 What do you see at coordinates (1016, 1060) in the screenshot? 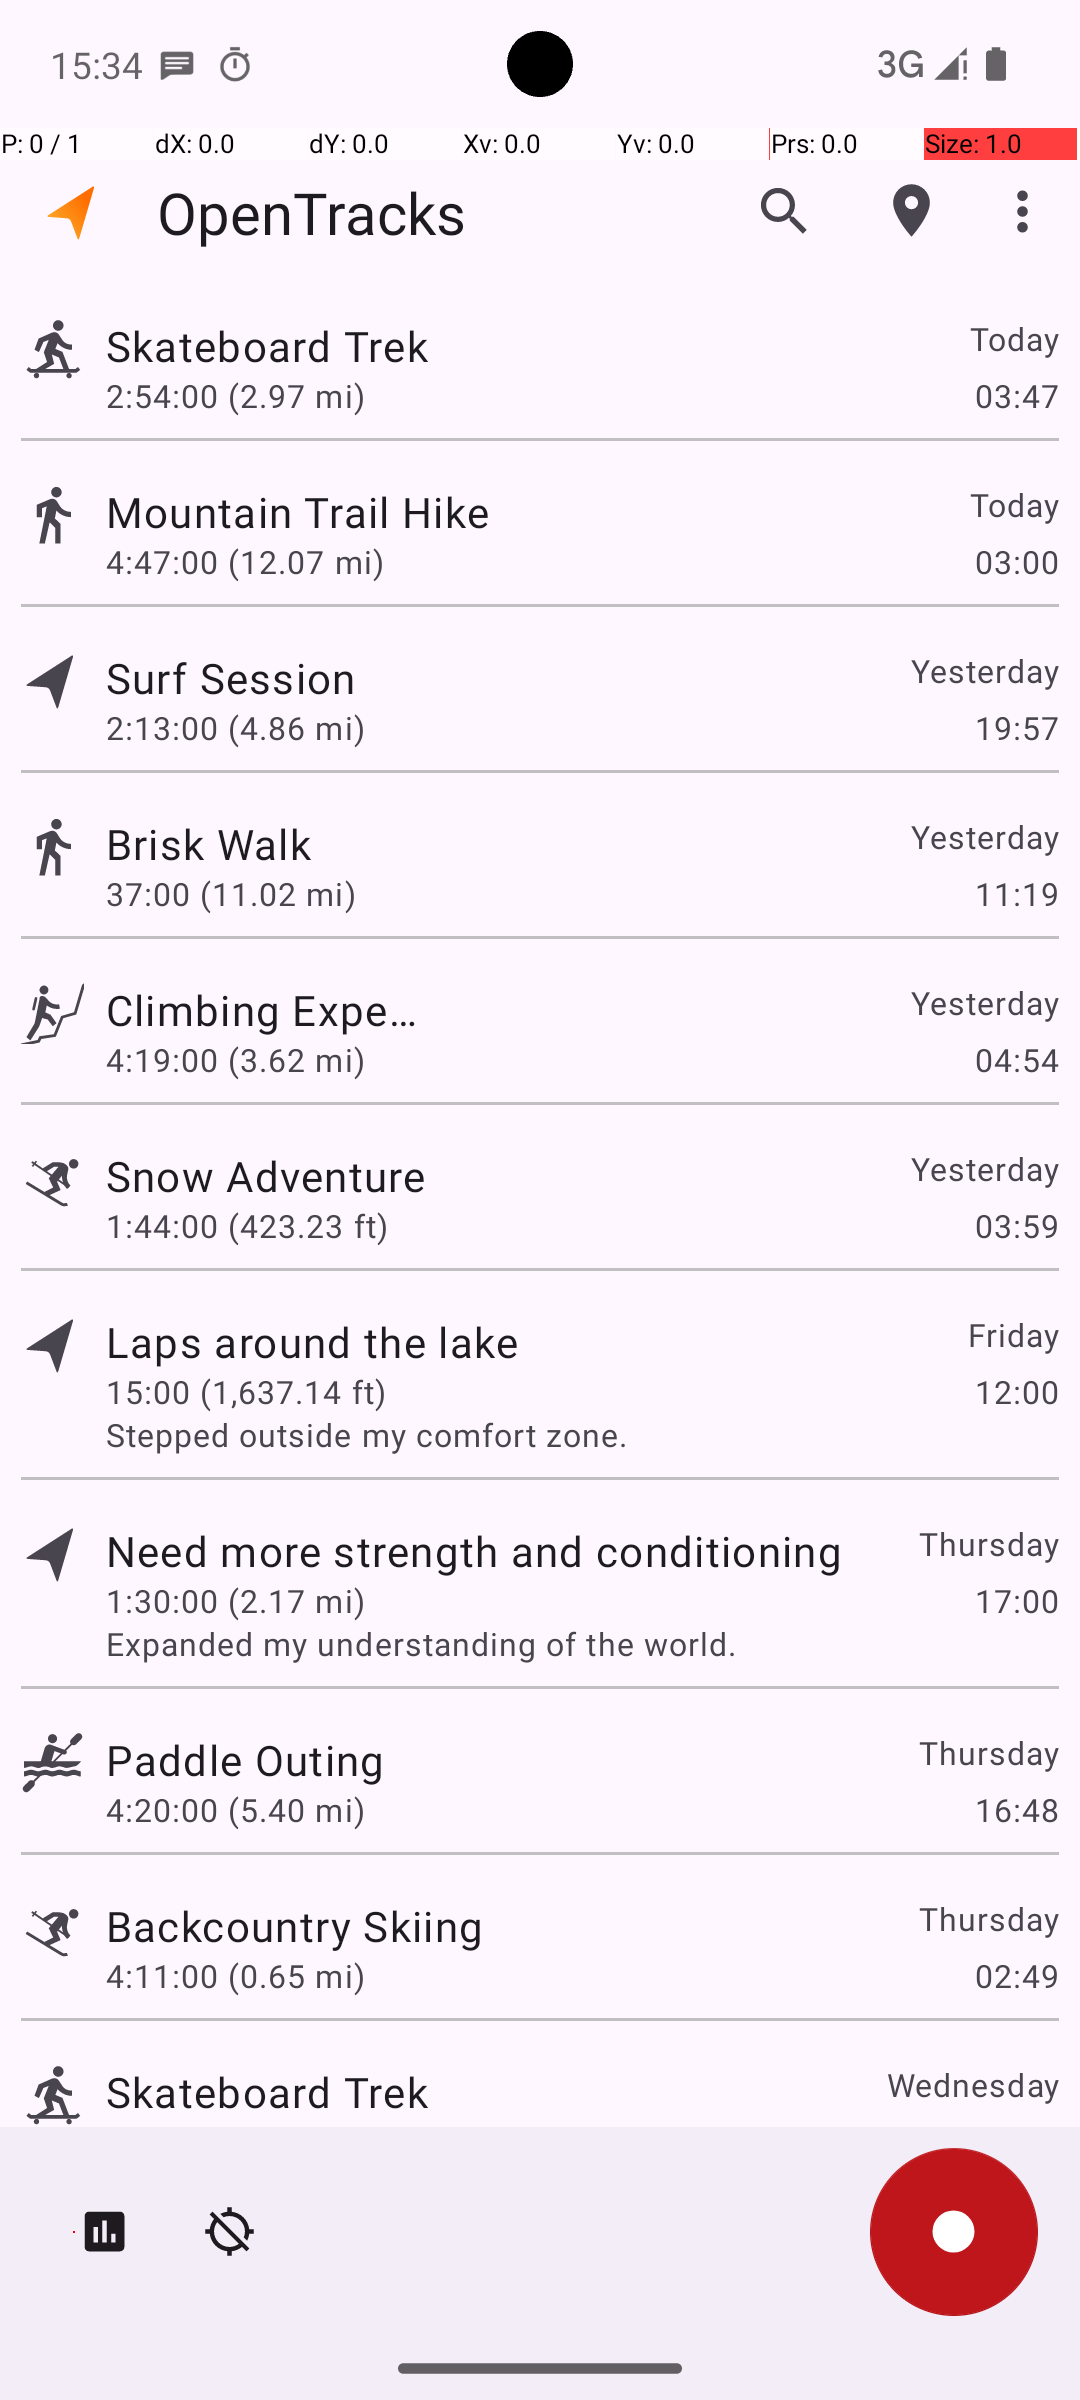
I see `04:54` at bounding box center [1016, 1060].